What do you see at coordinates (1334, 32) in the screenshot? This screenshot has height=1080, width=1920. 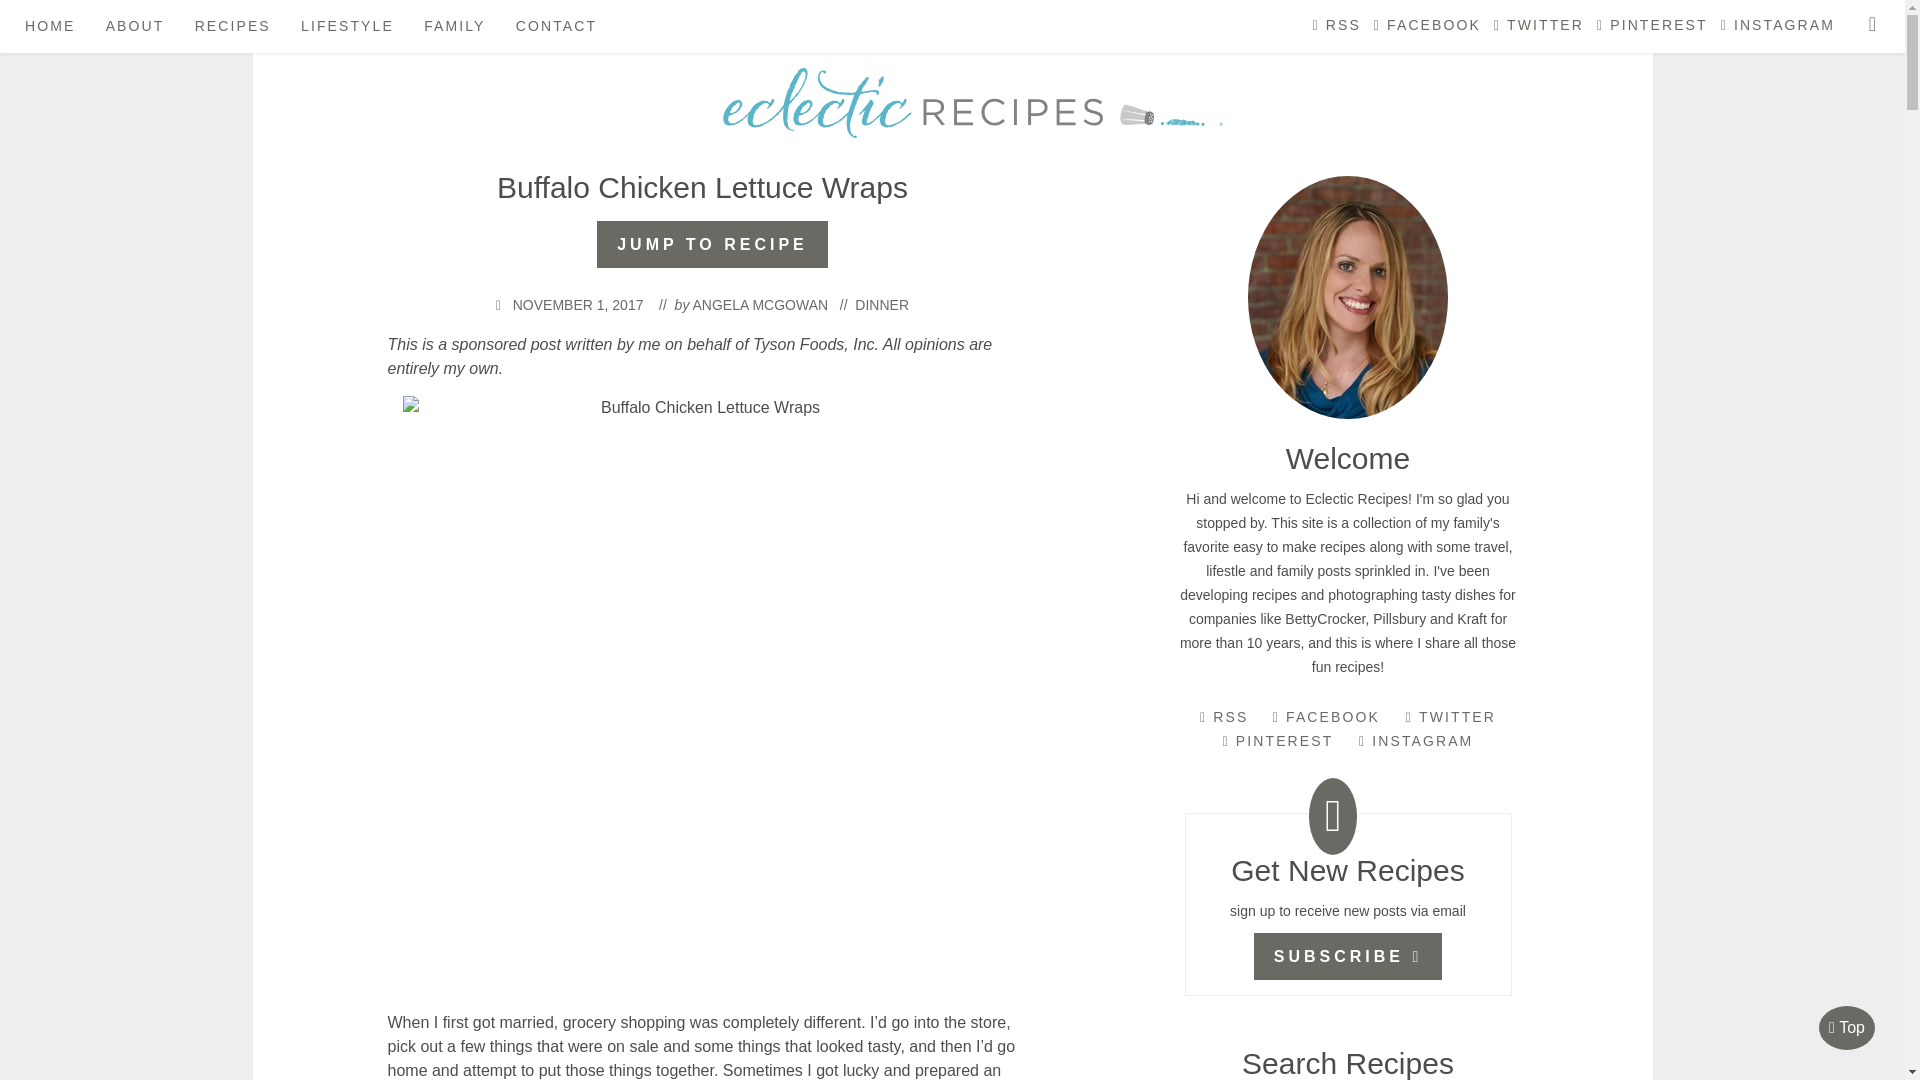 I see `Follow my RSS Feed` at bounding box center [1334, 32].